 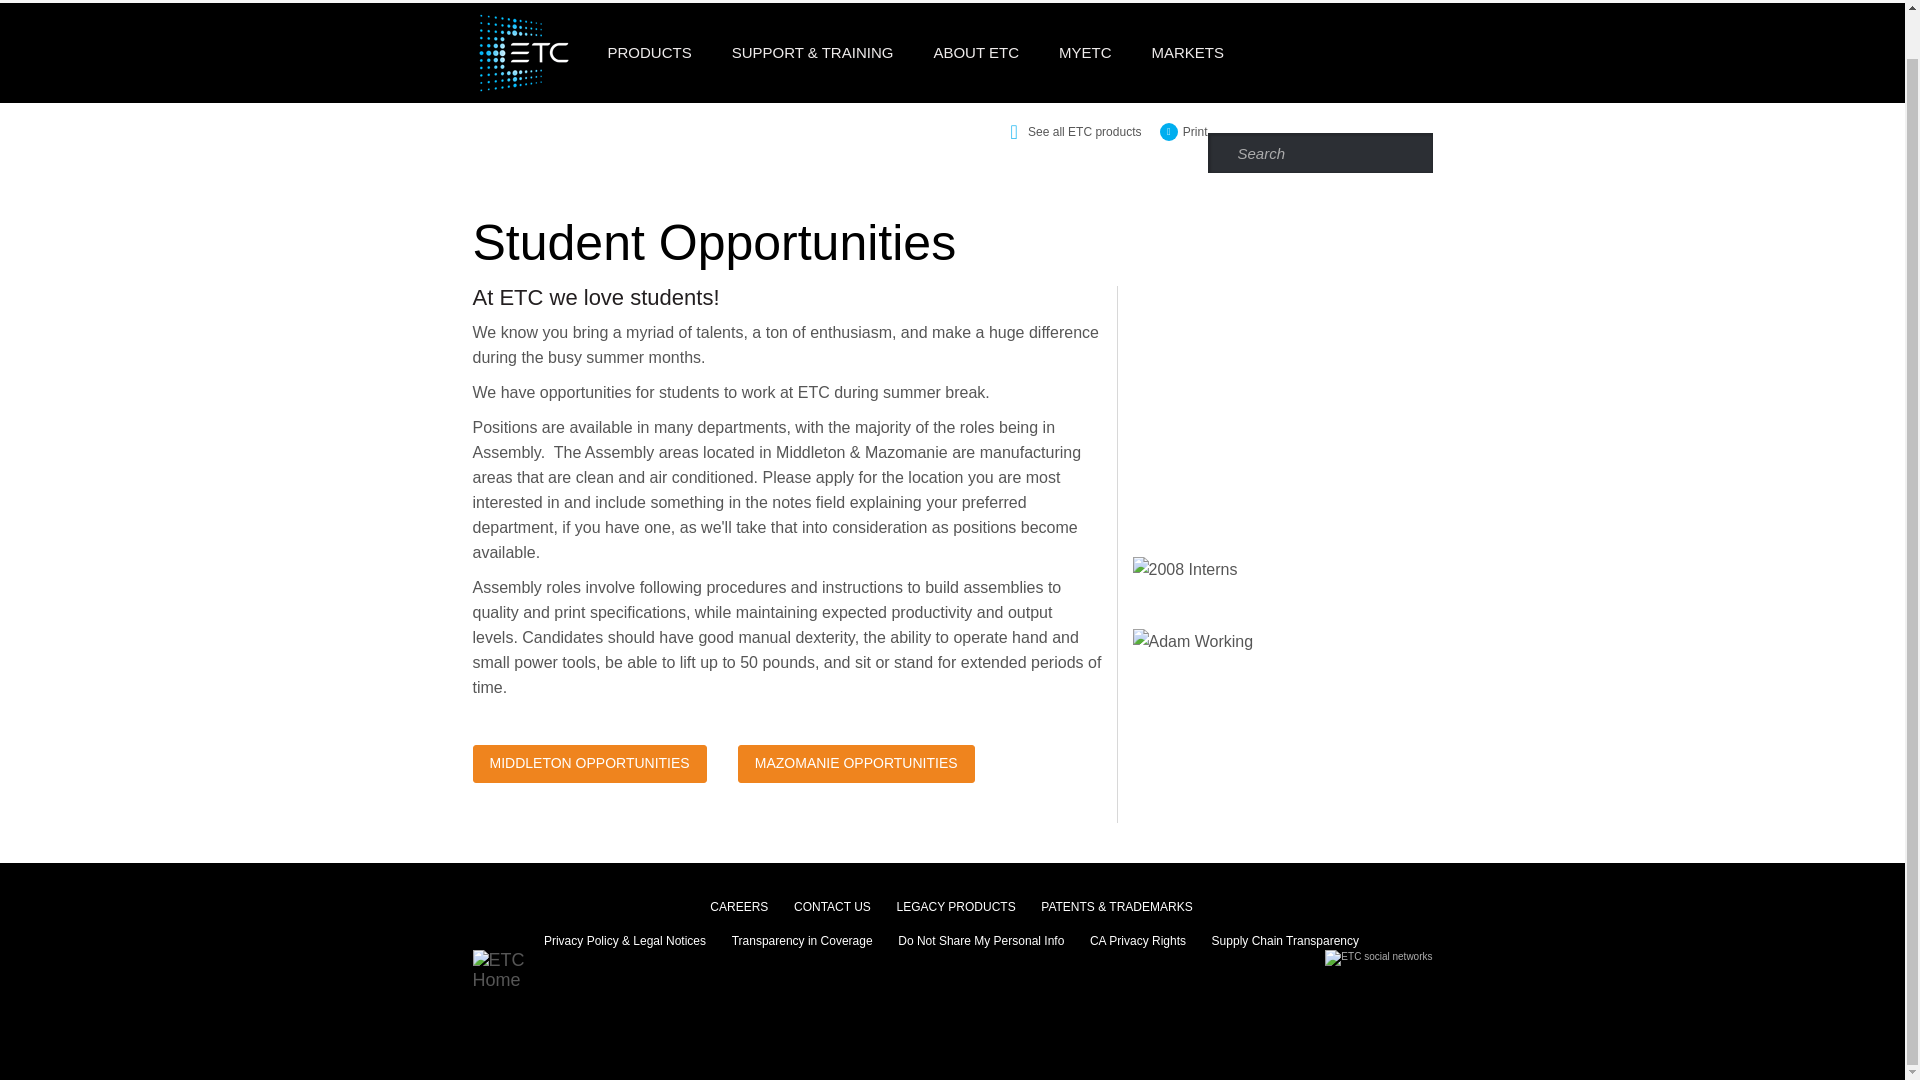 I want to click on Learn More, so click(x=856, y=764).